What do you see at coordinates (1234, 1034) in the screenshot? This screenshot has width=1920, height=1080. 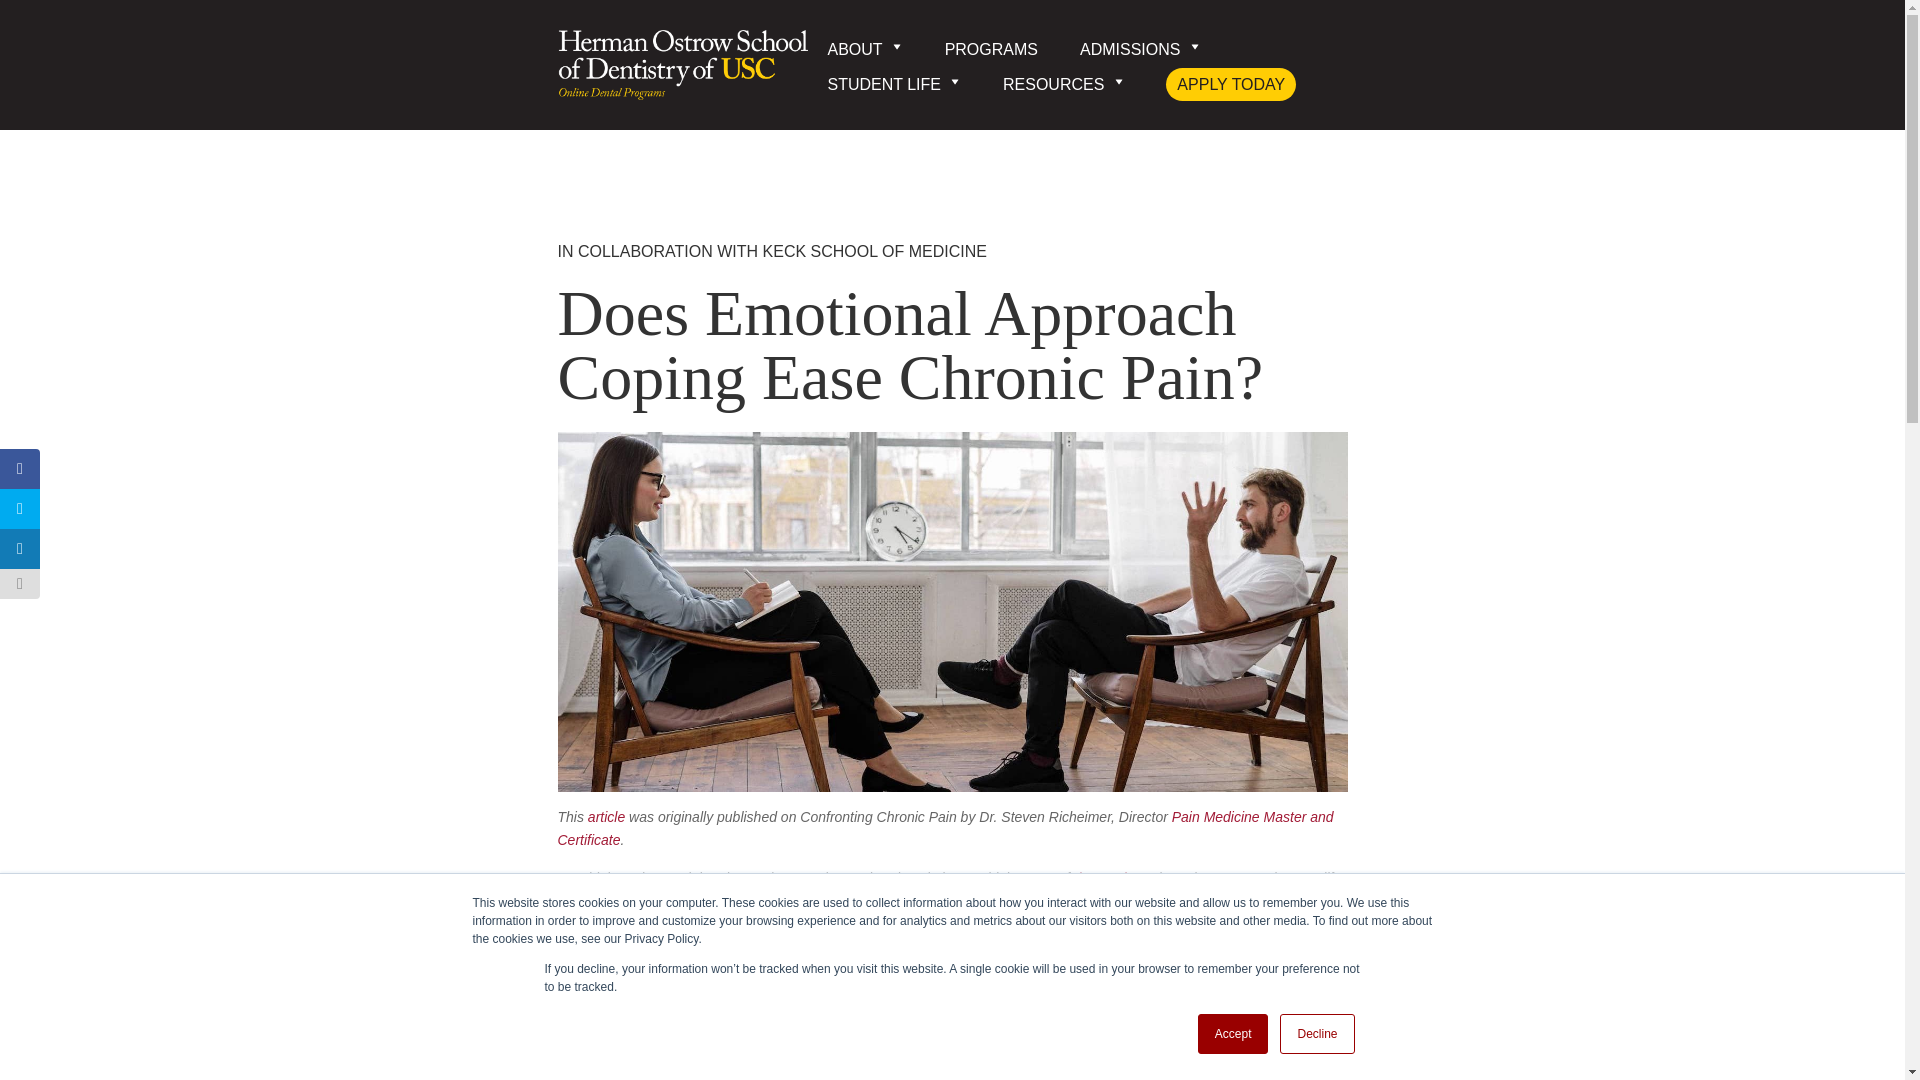 I see `Accept` at bounding box center [1234, 1034].